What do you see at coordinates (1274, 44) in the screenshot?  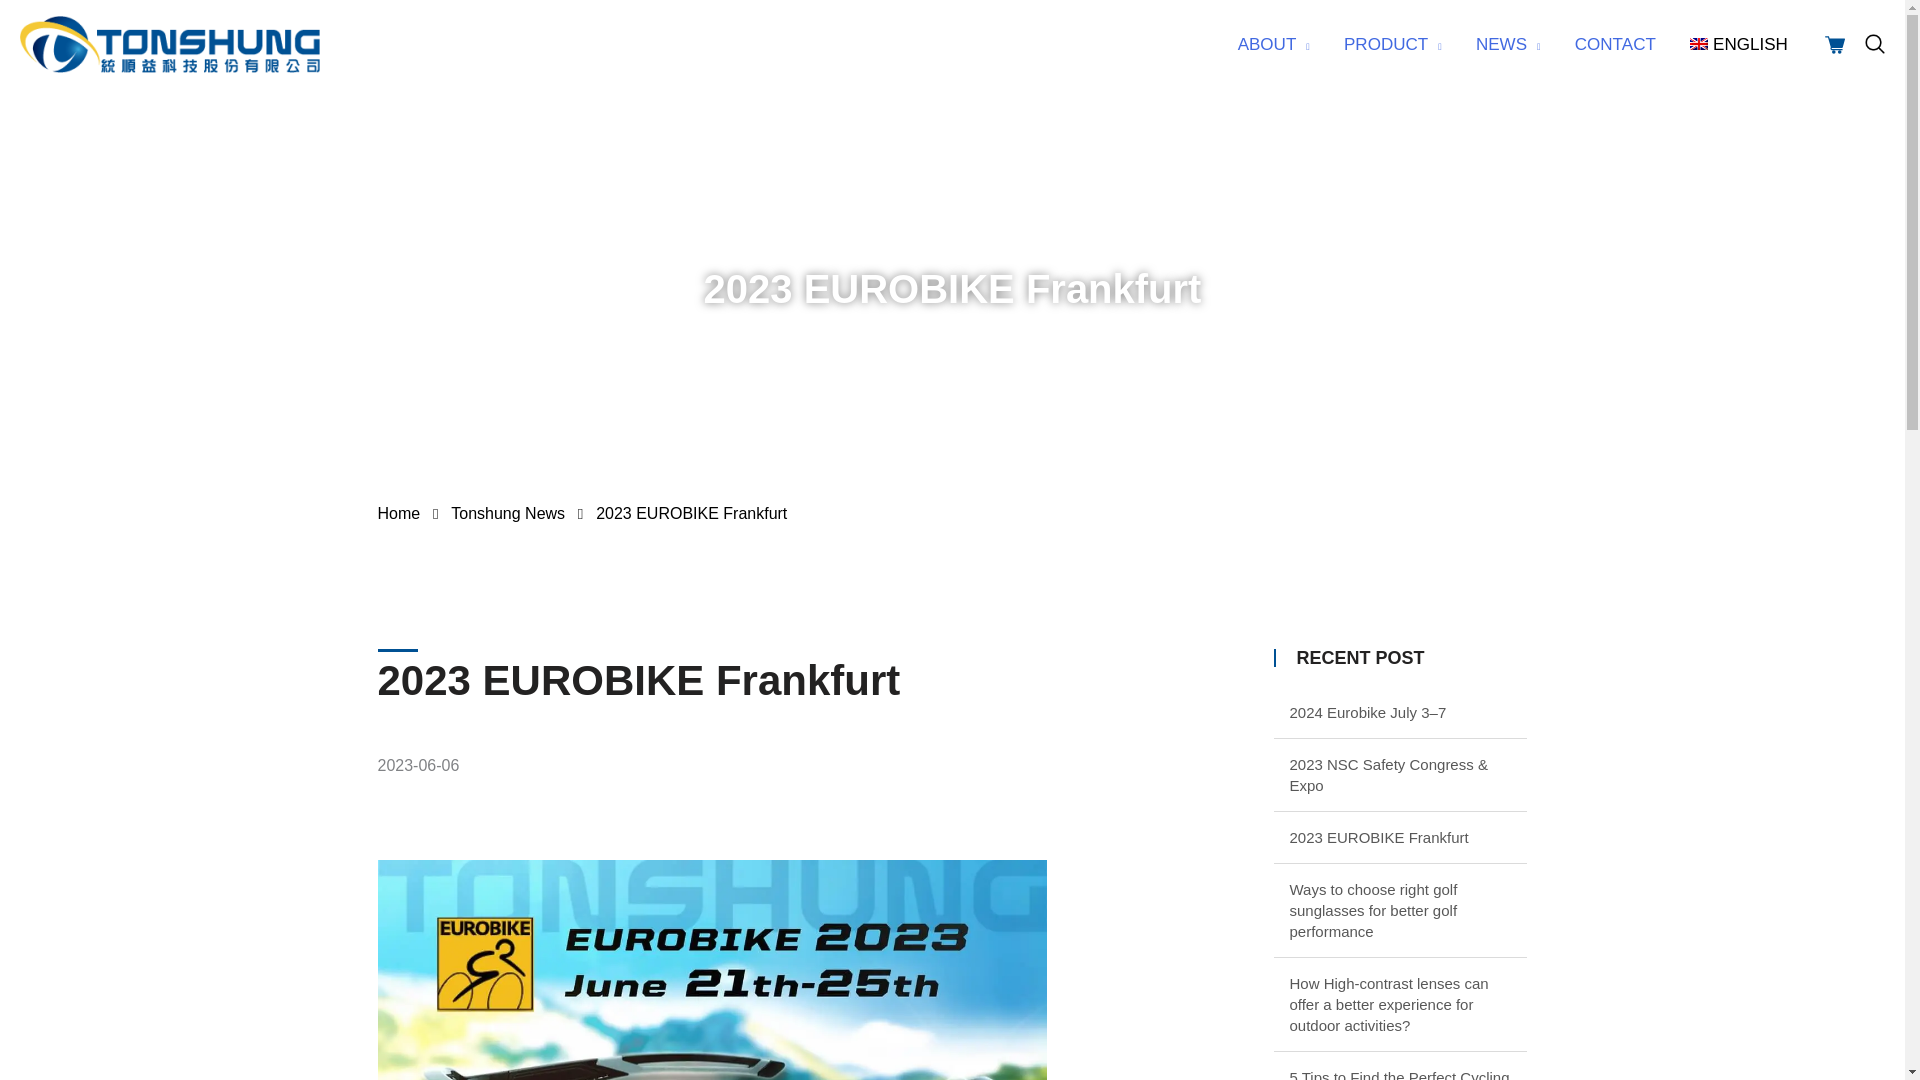 I see `ABOUT` at bounding box center [1274, 44].